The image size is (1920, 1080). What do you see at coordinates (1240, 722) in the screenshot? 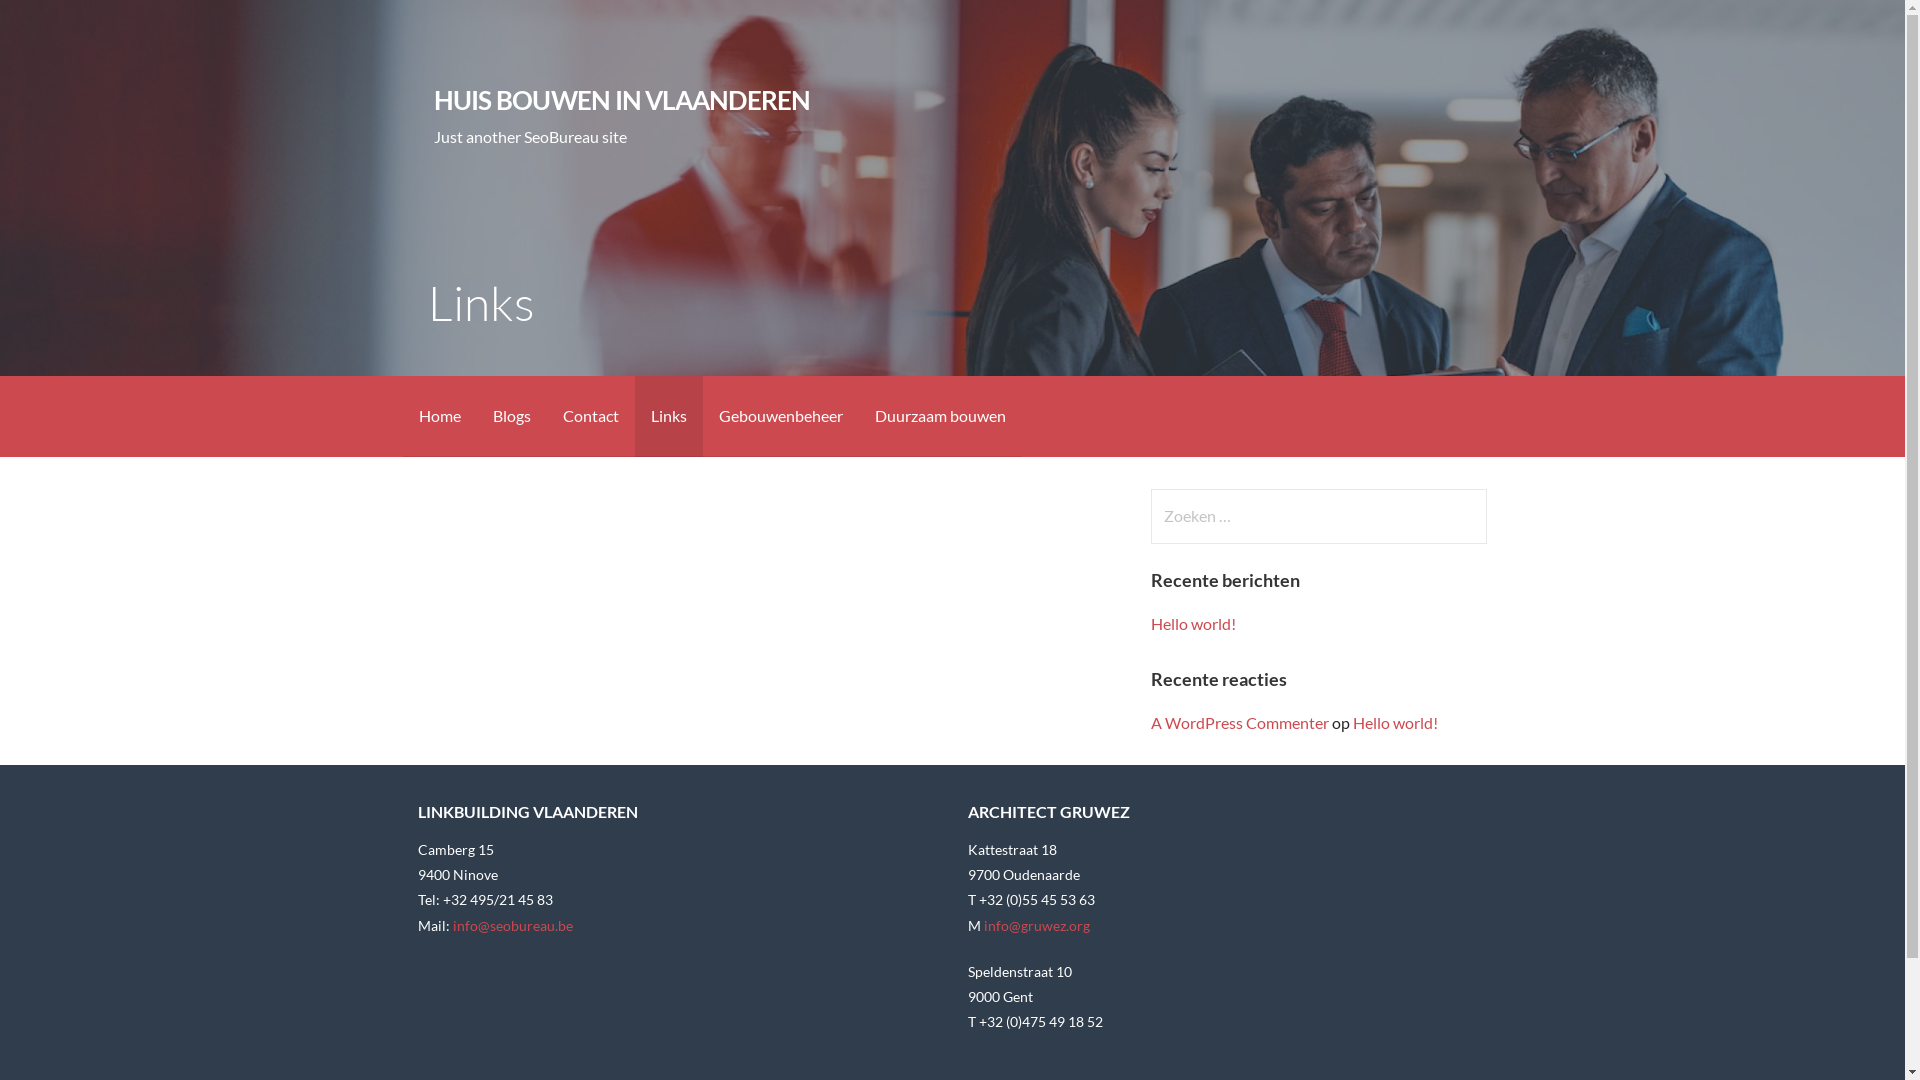
I see `A WordPress Commenter` at bounding box center [1240, 722].